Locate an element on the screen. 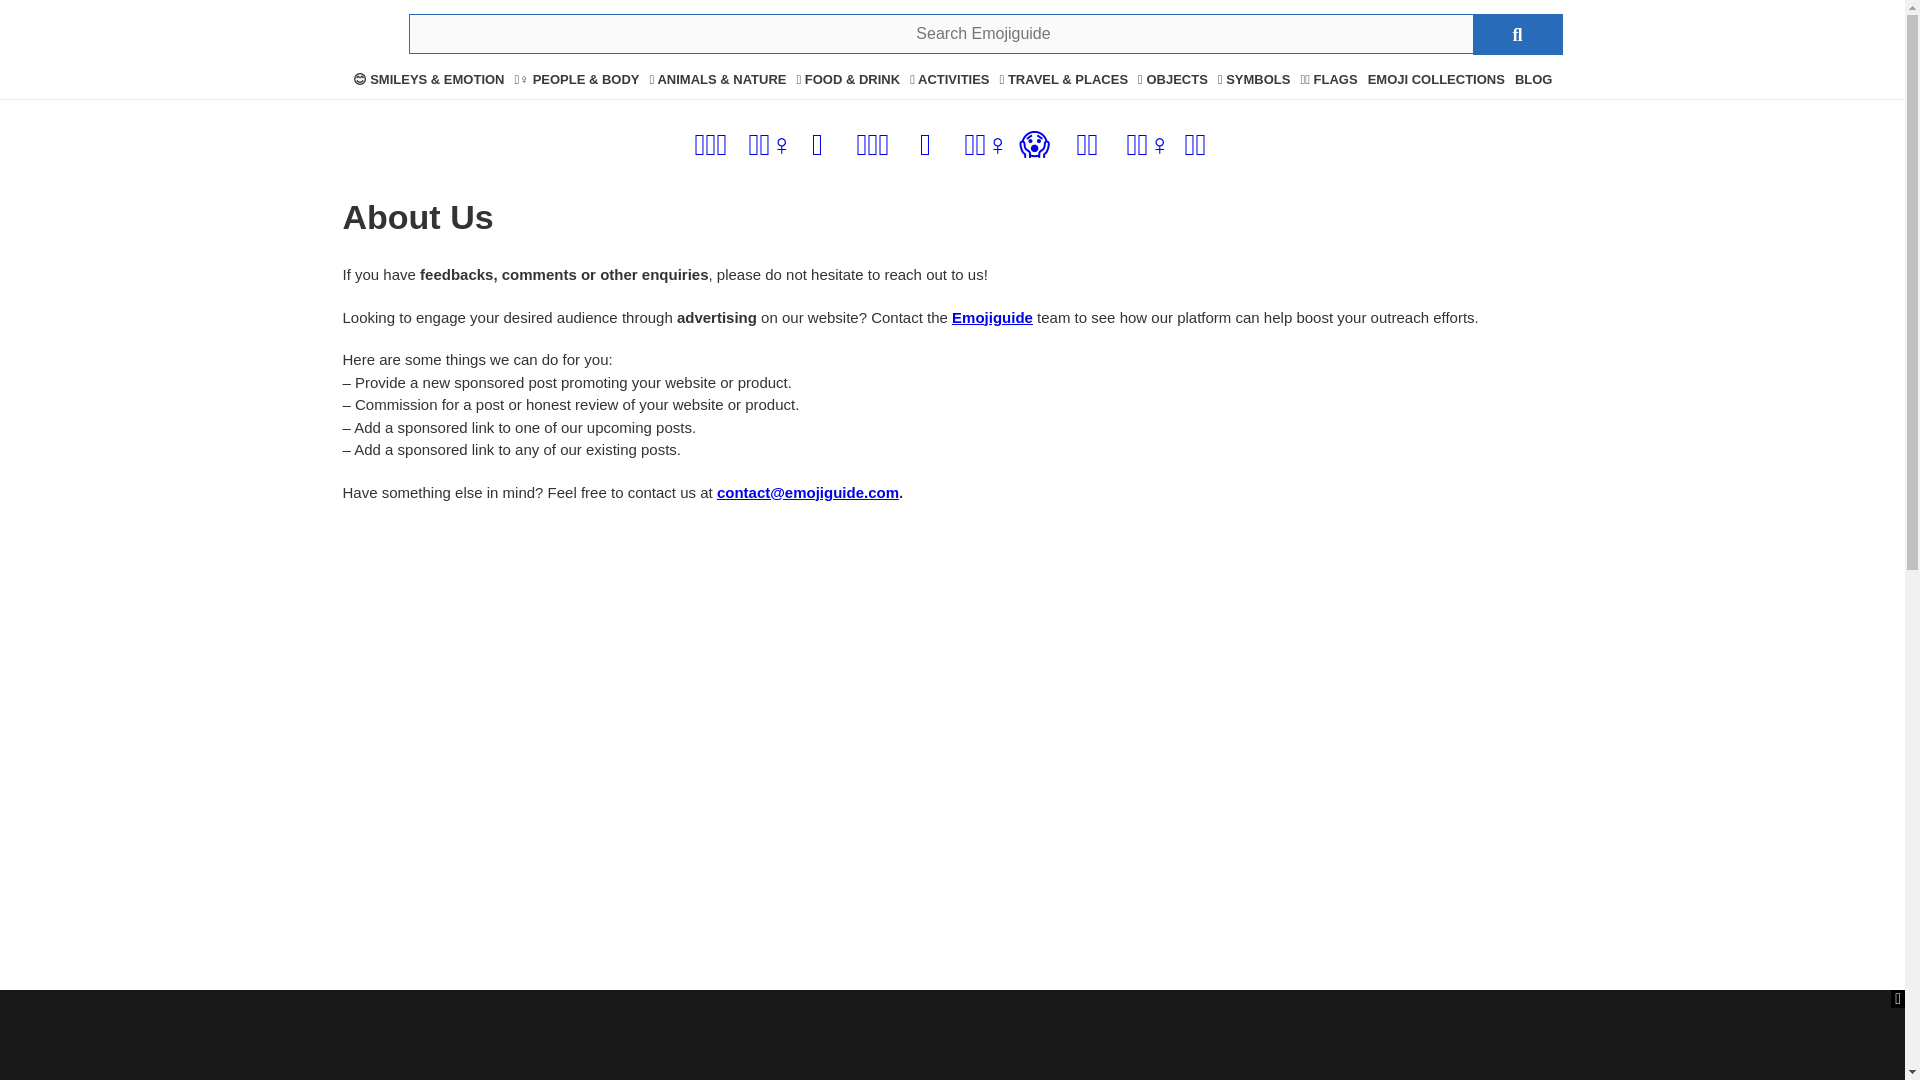 This screenshot has height=1080, width=1920. woman singer: medium-dark skin tone is located at coordinates (872, 149).